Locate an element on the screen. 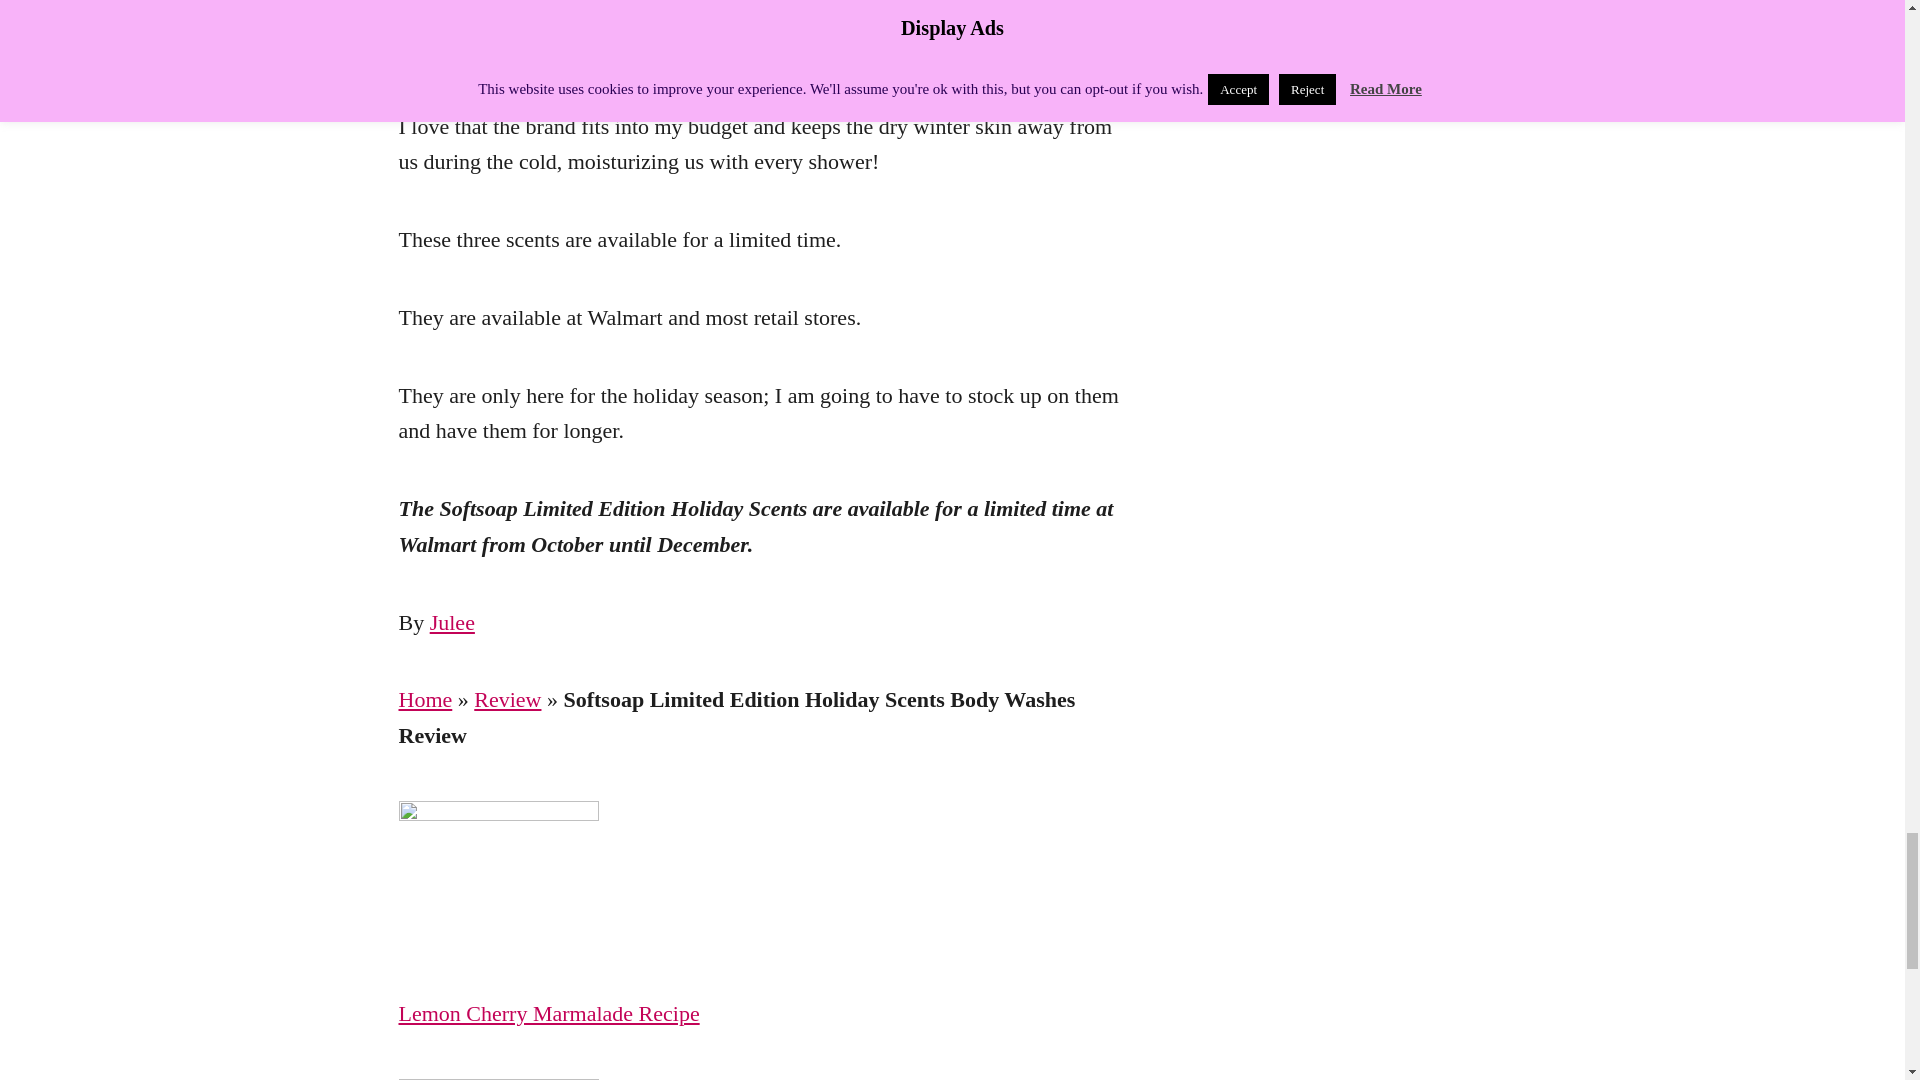  Julee is located at coordinates (452, 622).